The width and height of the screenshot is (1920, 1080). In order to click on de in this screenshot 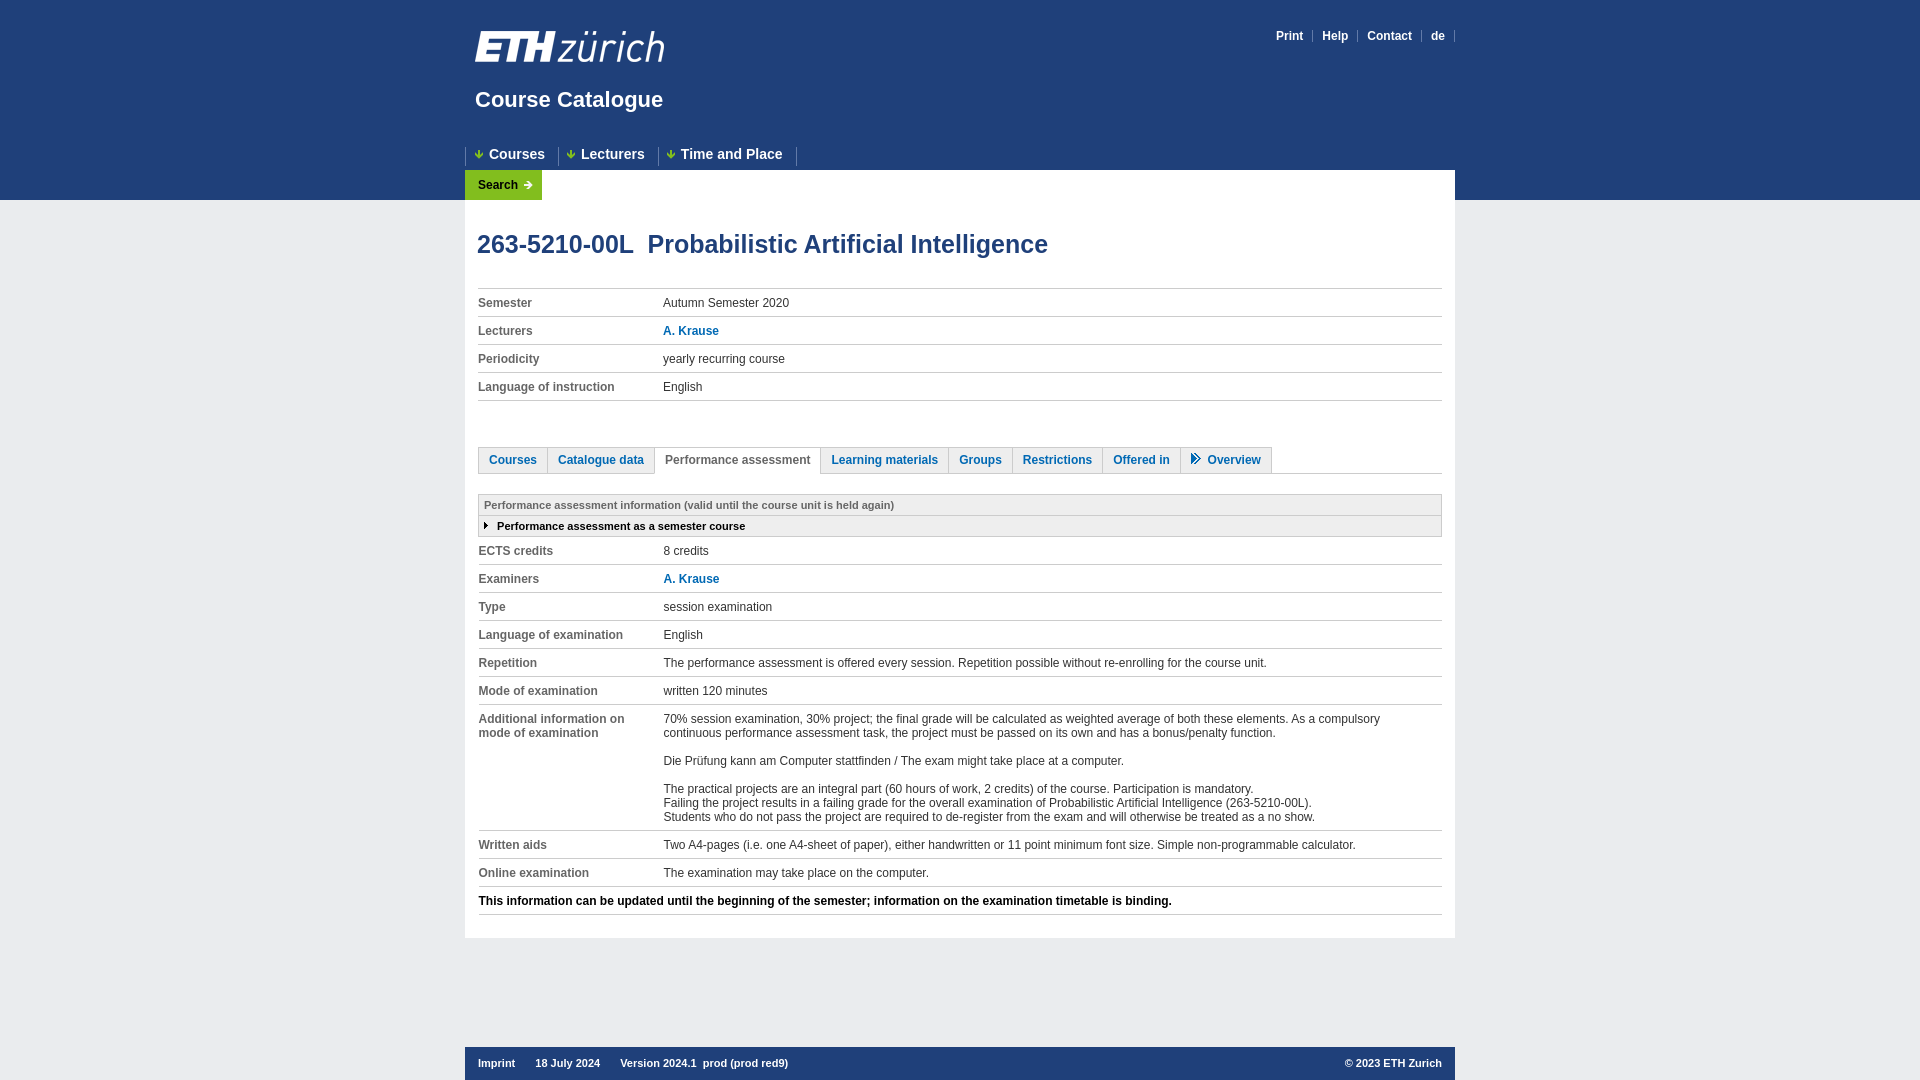, I will do `click(1438, 36)`.